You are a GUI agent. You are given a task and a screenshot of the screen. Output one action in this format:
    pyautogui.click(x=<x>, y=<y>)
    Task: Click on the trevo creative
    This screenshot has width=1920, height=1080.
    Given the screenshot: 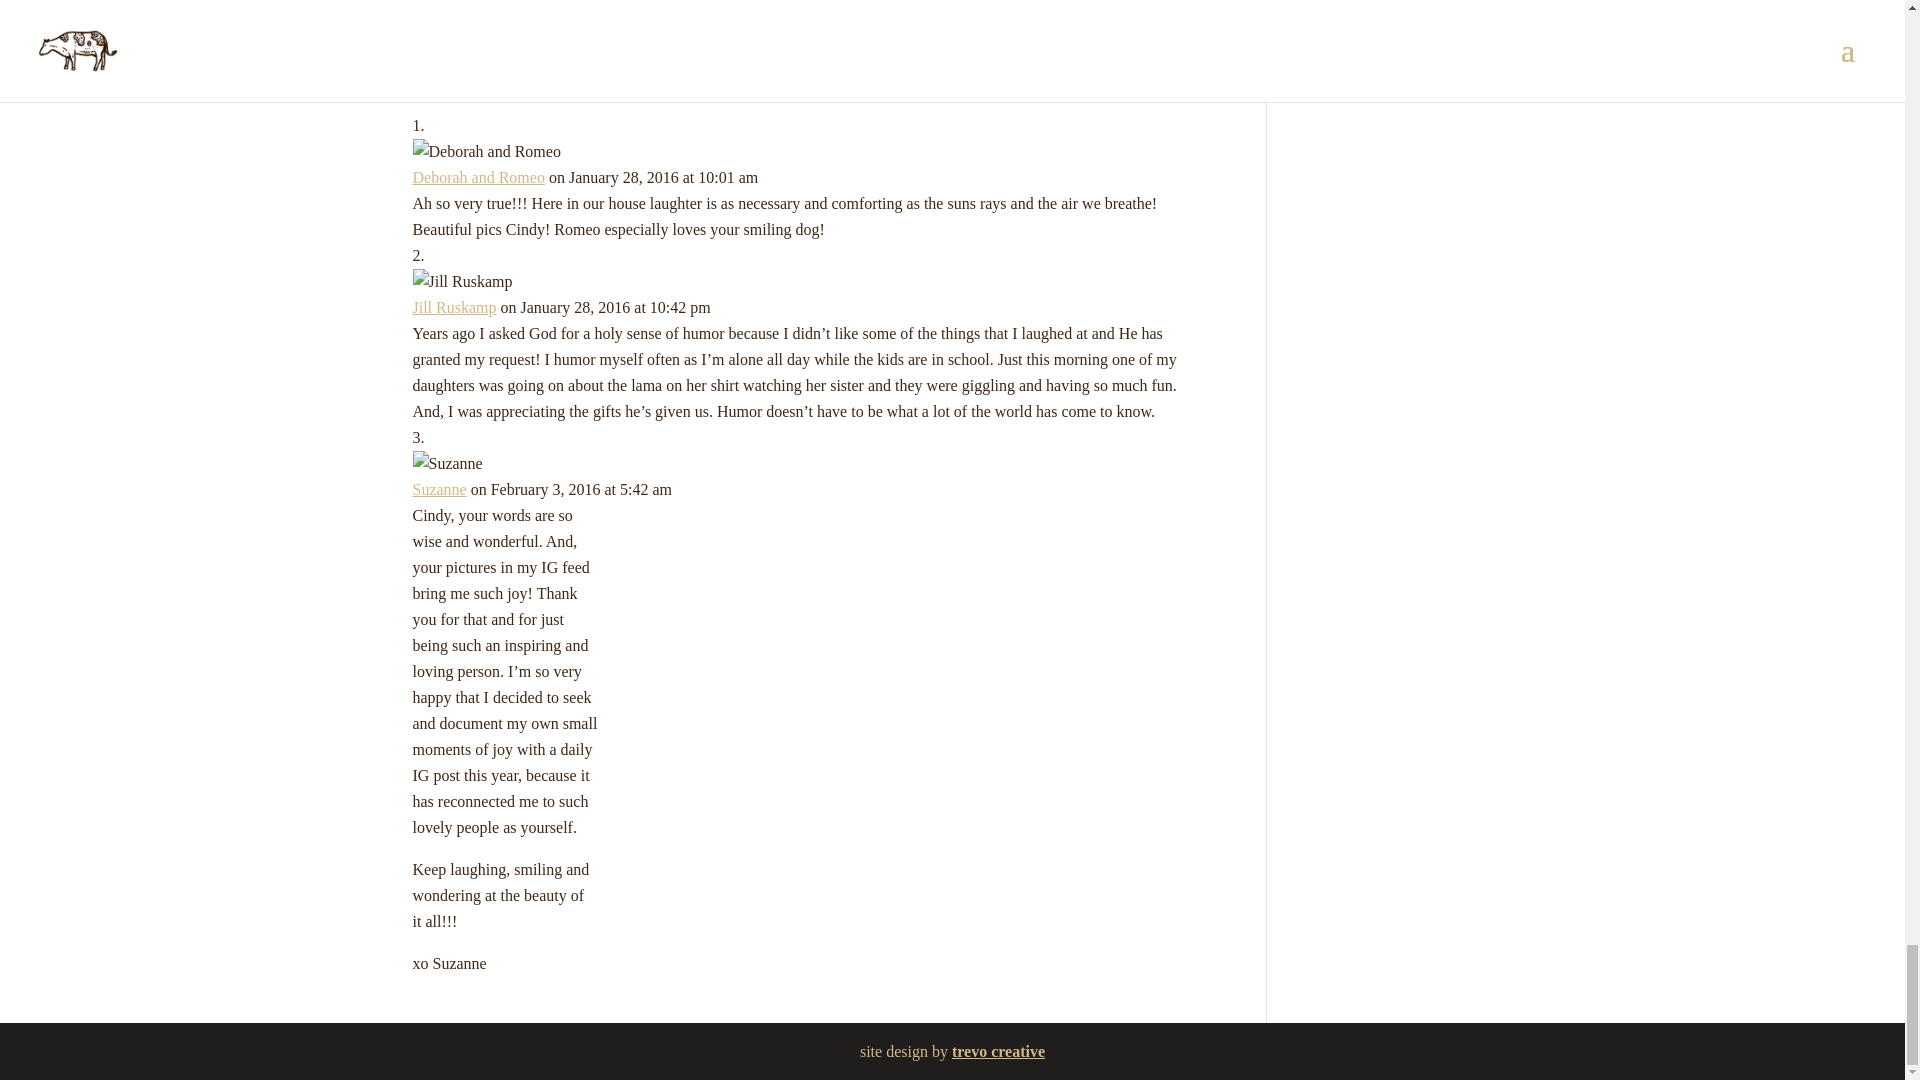 What is the action you would take?
    pyautogui.click(x=998, y=1051)
    